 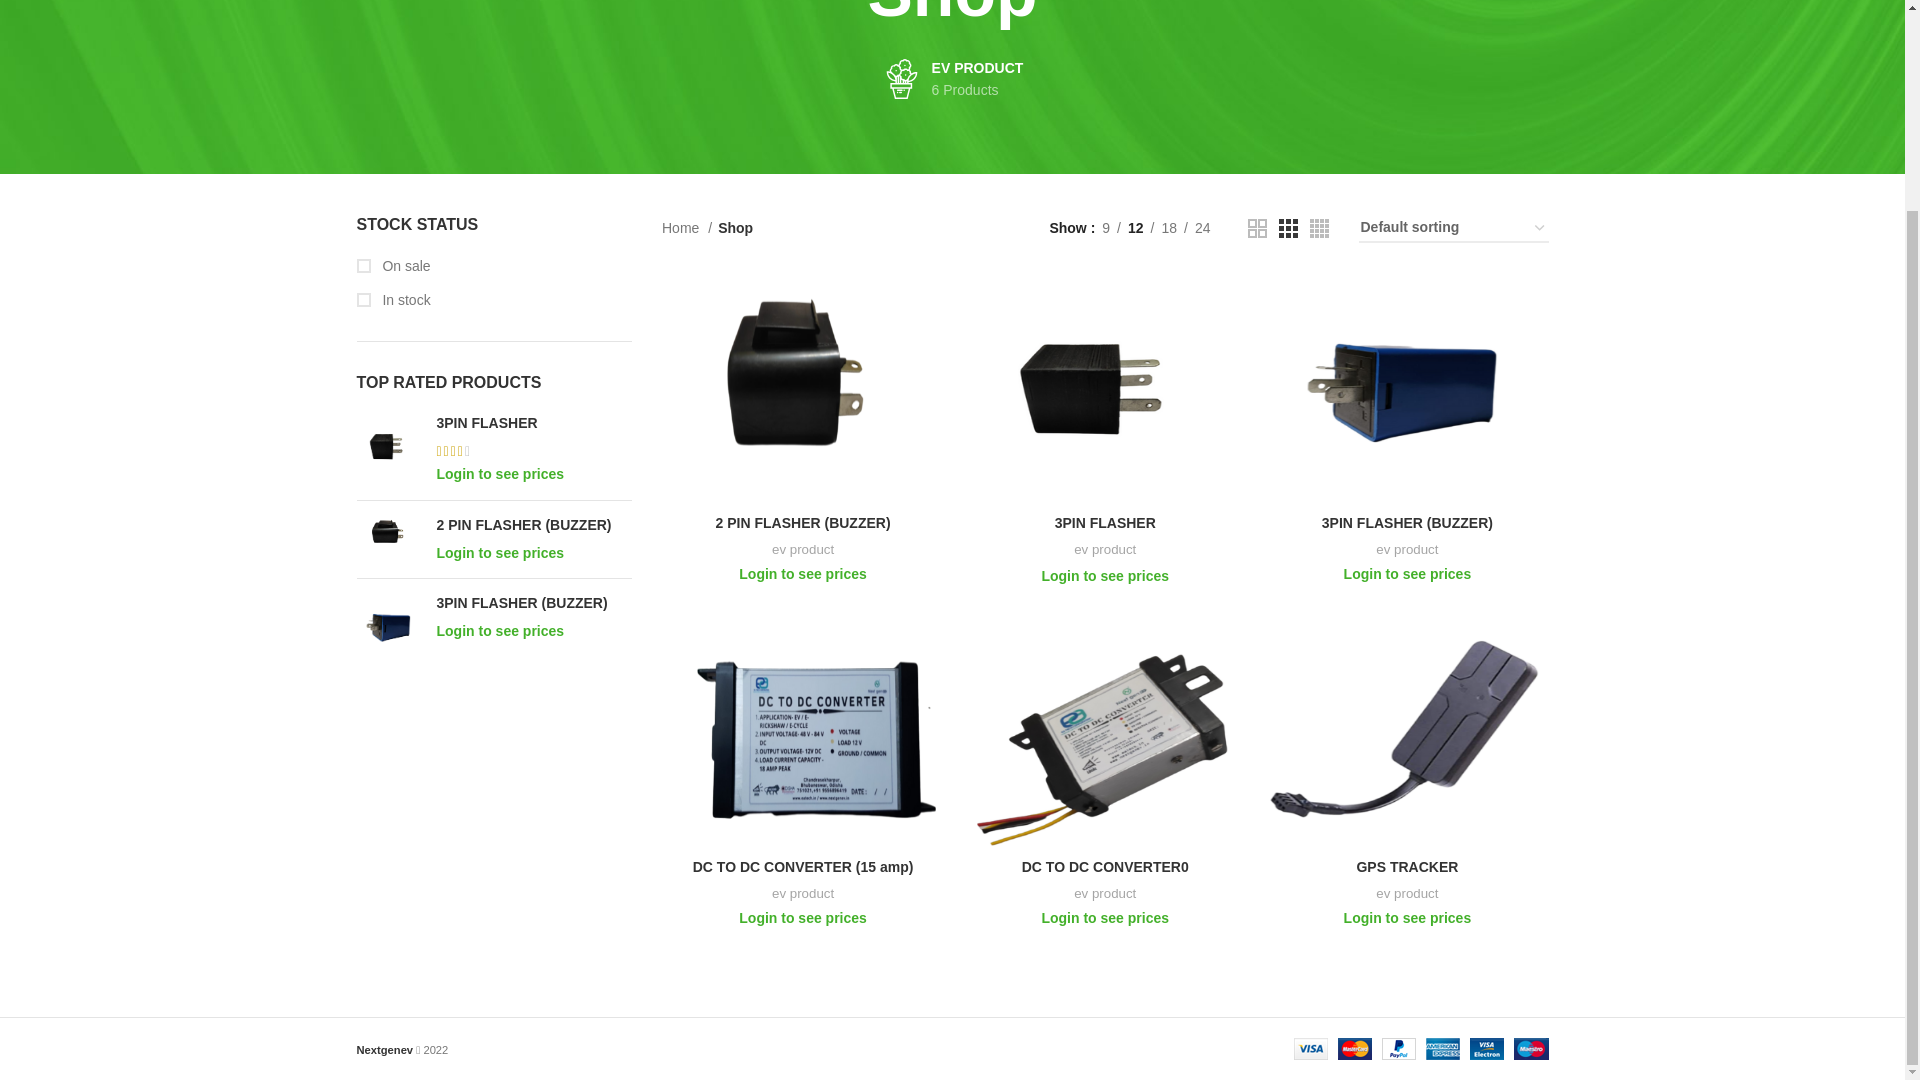 I want to click on 24, so click(x=533, y=424).